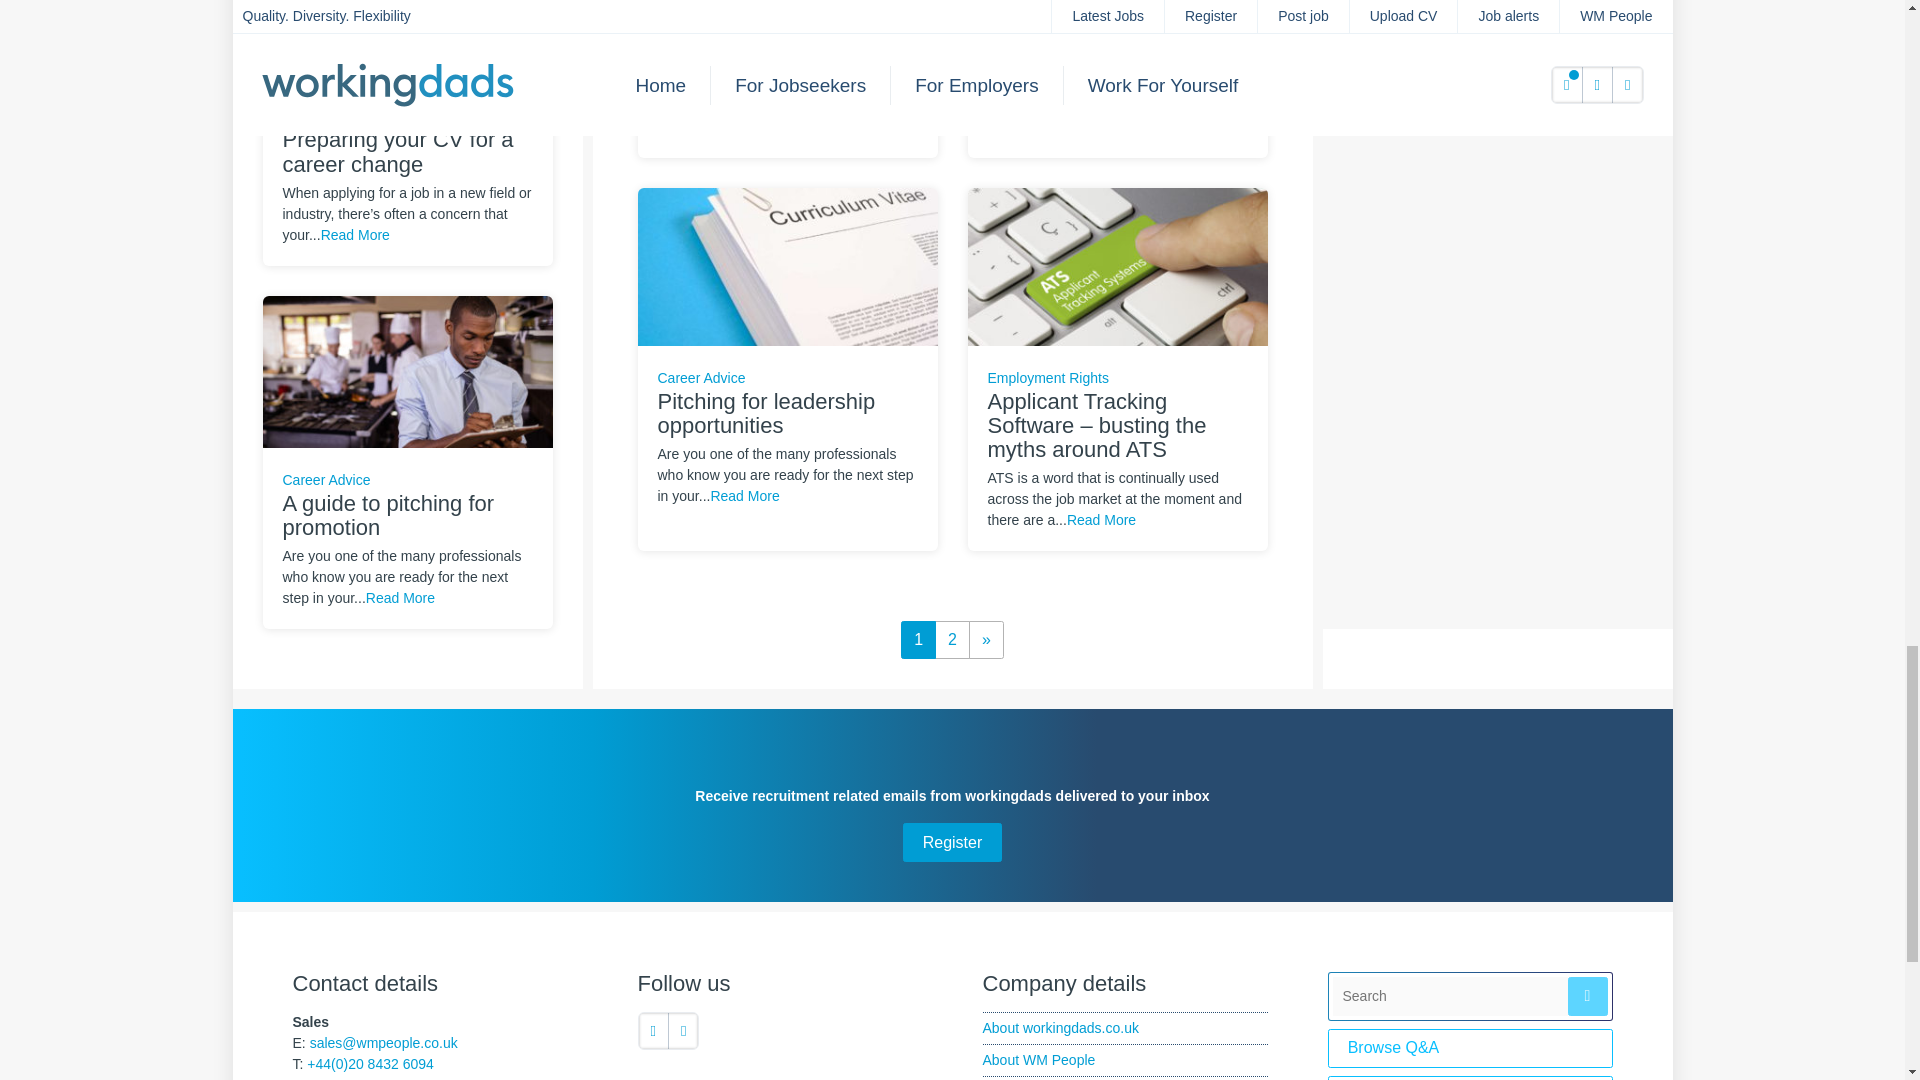 This screenshot has height=1080, width=1920. What do you see at coordinates (406, 8) in the screenshot?
I see `Preparing your CV for a career change` at bounding box center [406, 8].